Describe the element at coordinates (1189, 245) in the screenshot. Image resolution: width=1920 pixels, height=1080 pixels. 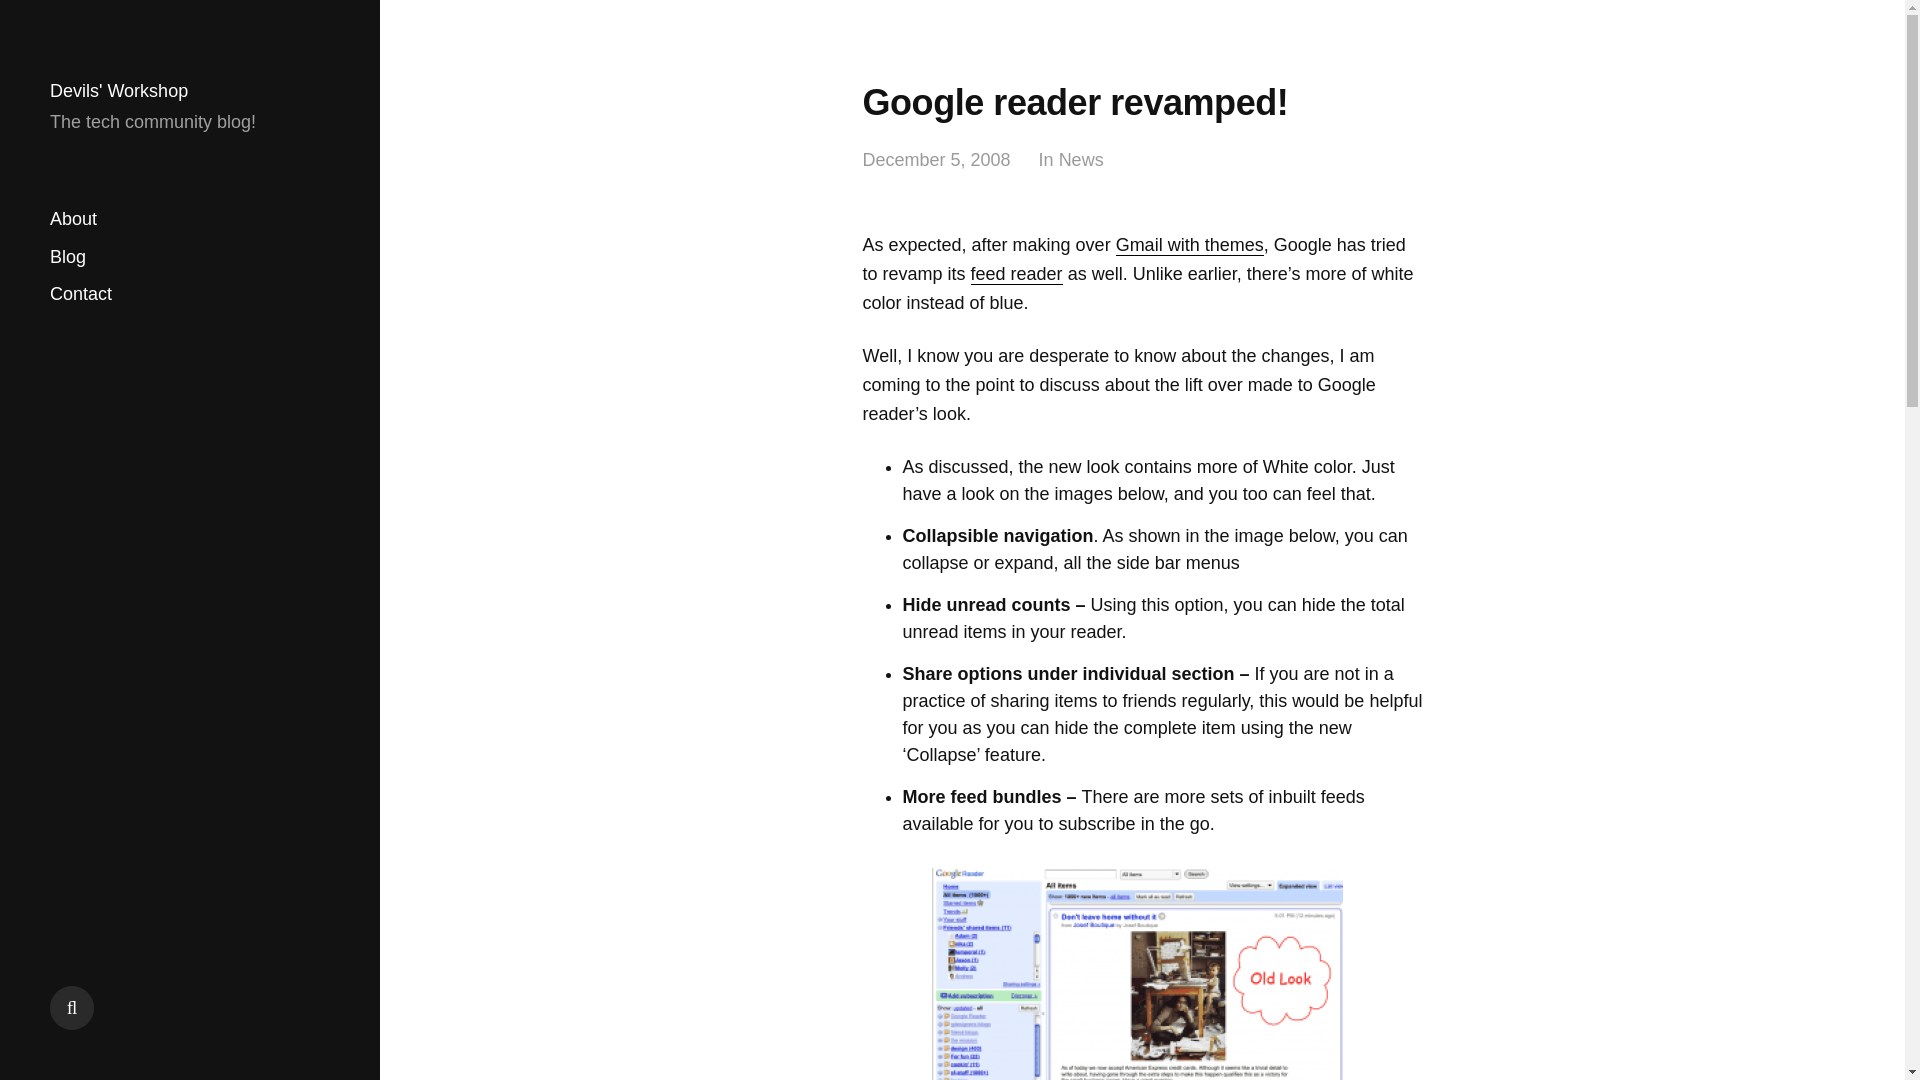
I see `Gmail with themes` at that location.